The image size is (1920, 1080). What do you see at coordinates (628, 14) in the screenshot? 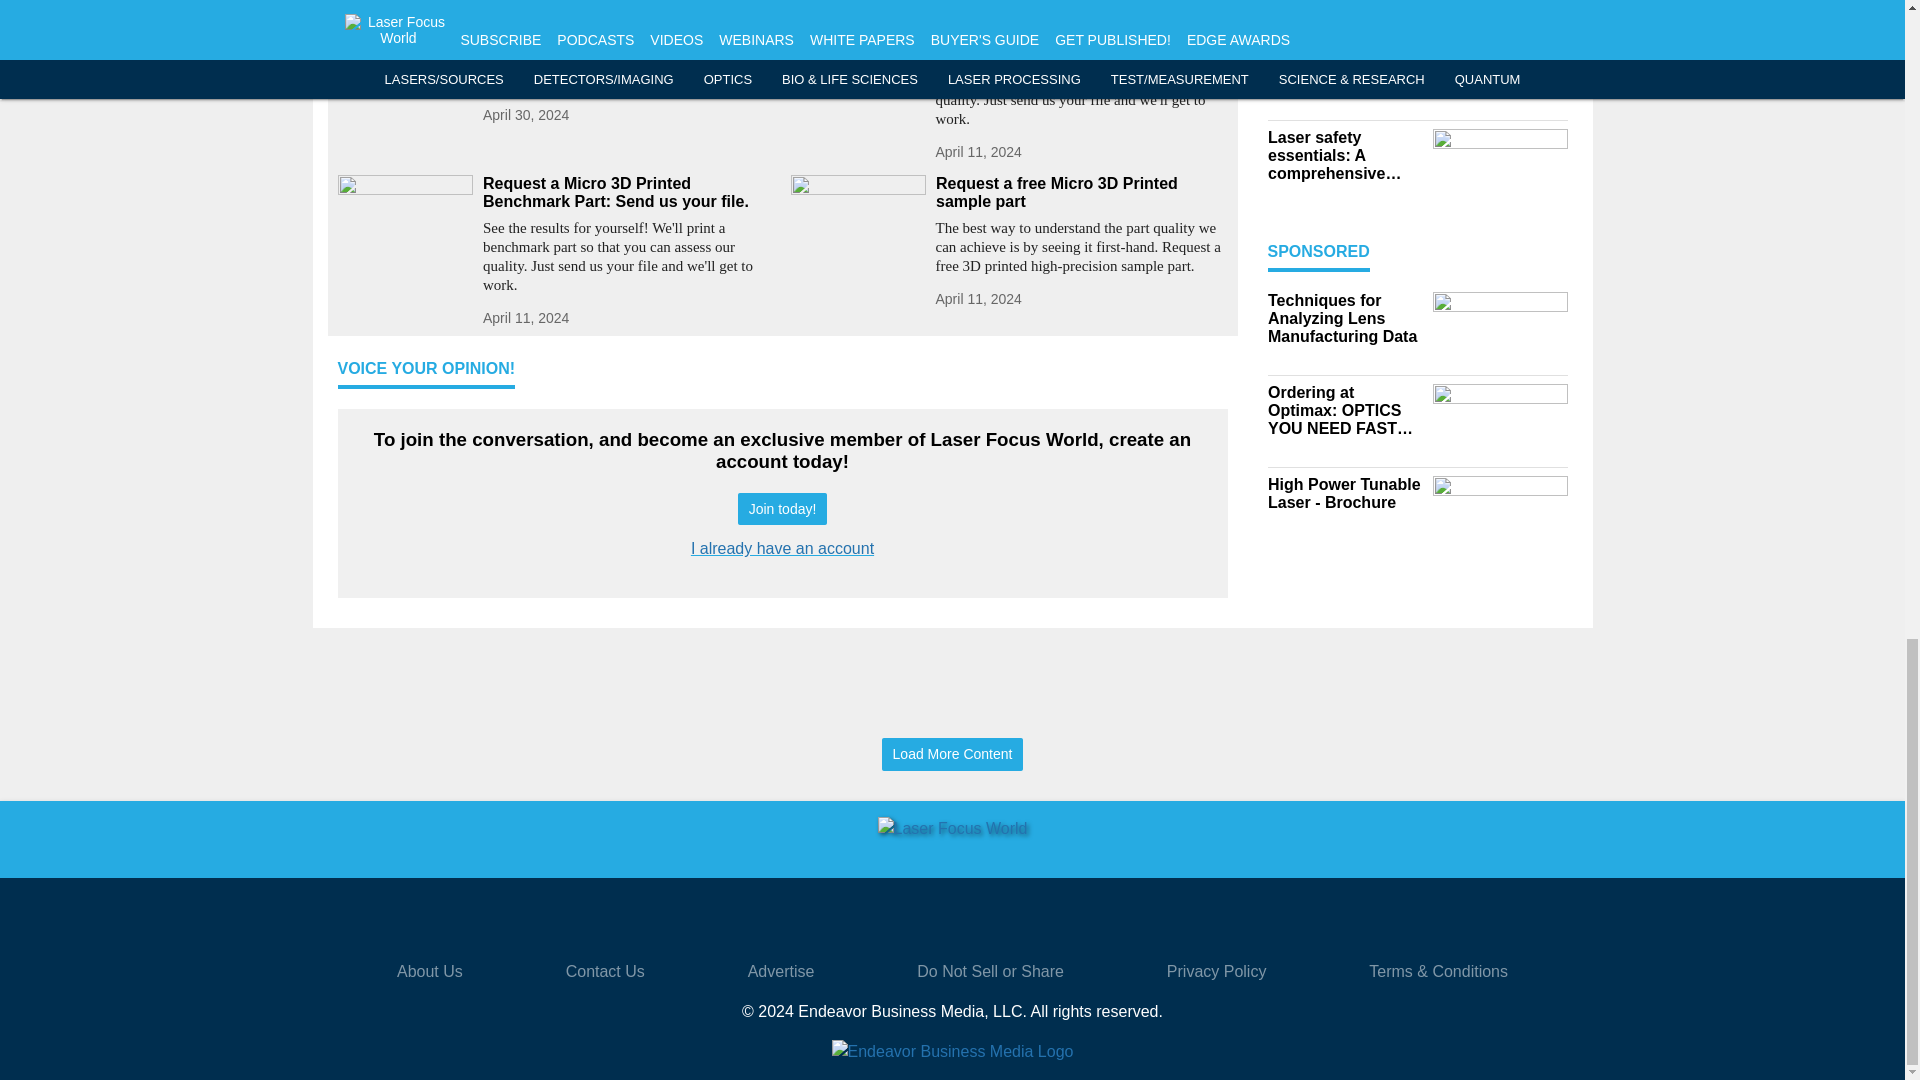
I see `Optical Power Meters for Diverse Applications` at bounding box center [628, 14].